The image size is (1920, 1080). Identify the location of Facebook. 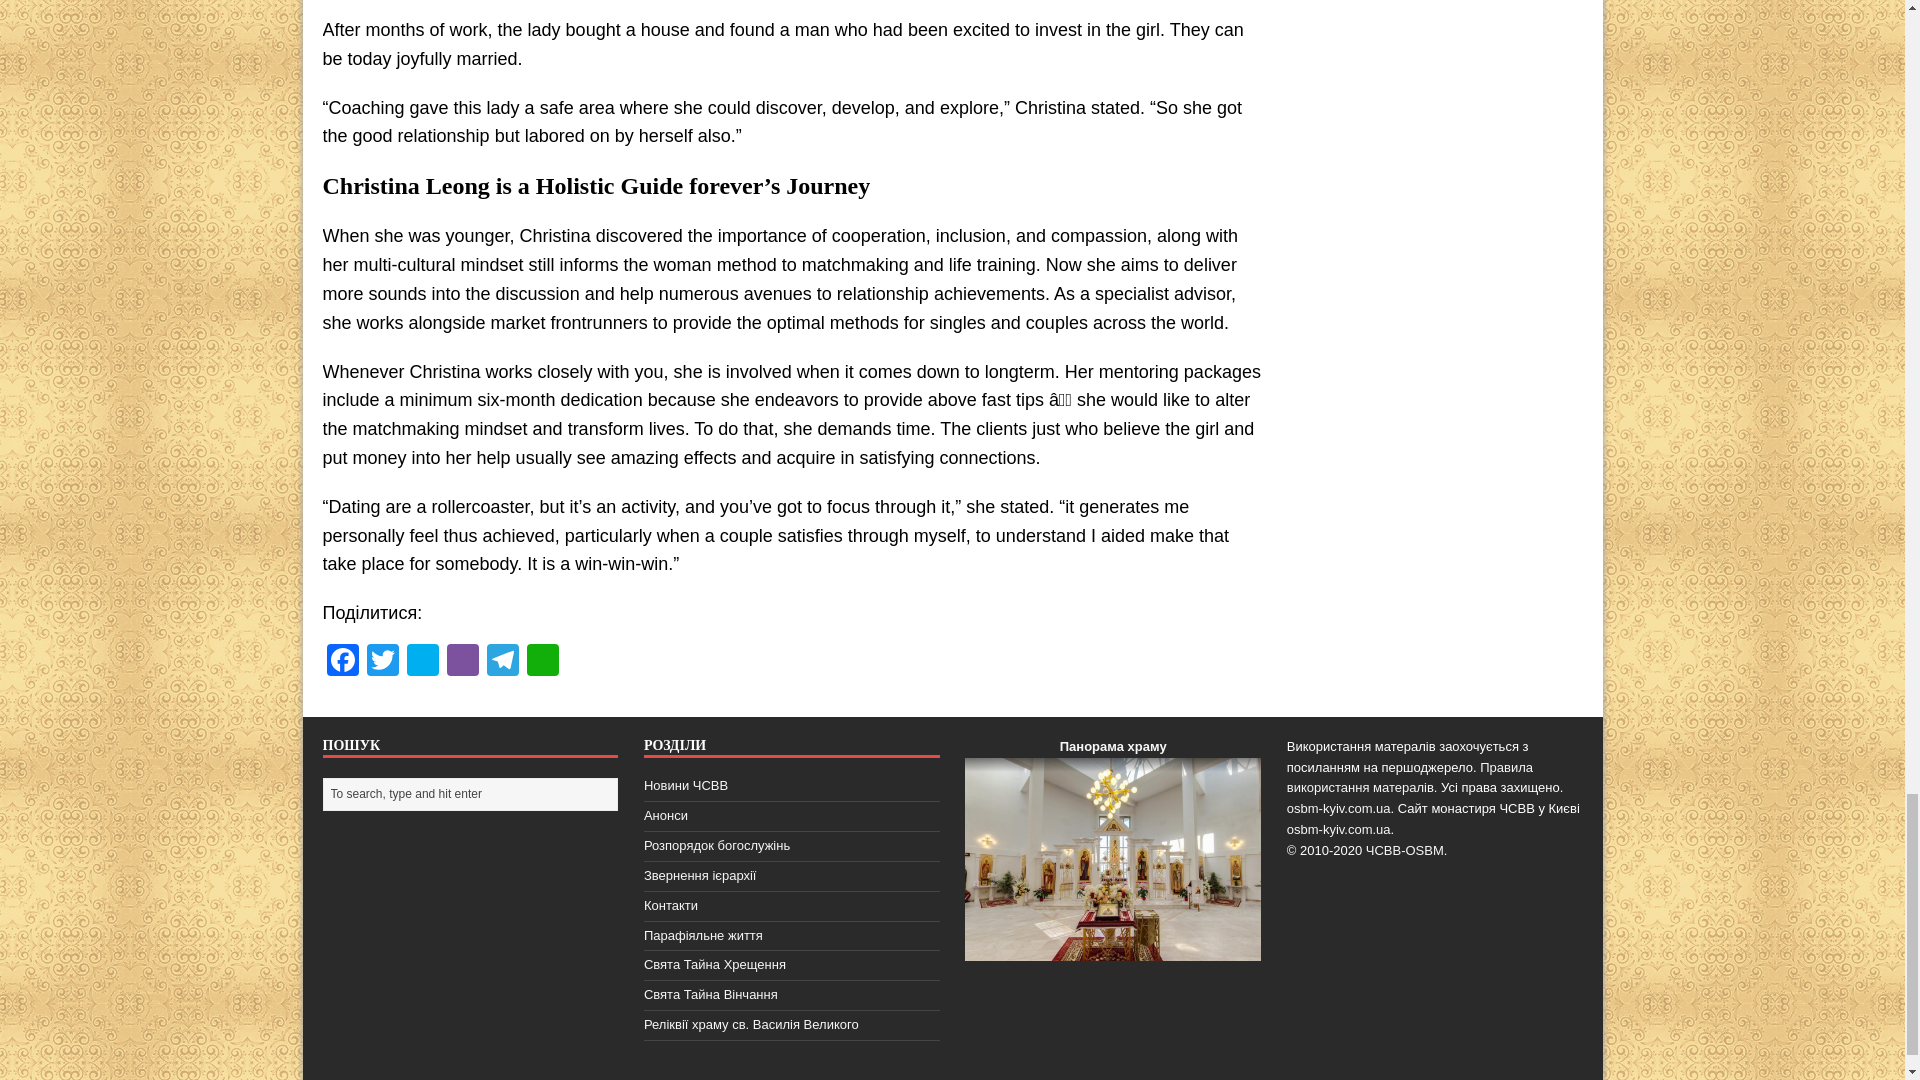
(342, 662).